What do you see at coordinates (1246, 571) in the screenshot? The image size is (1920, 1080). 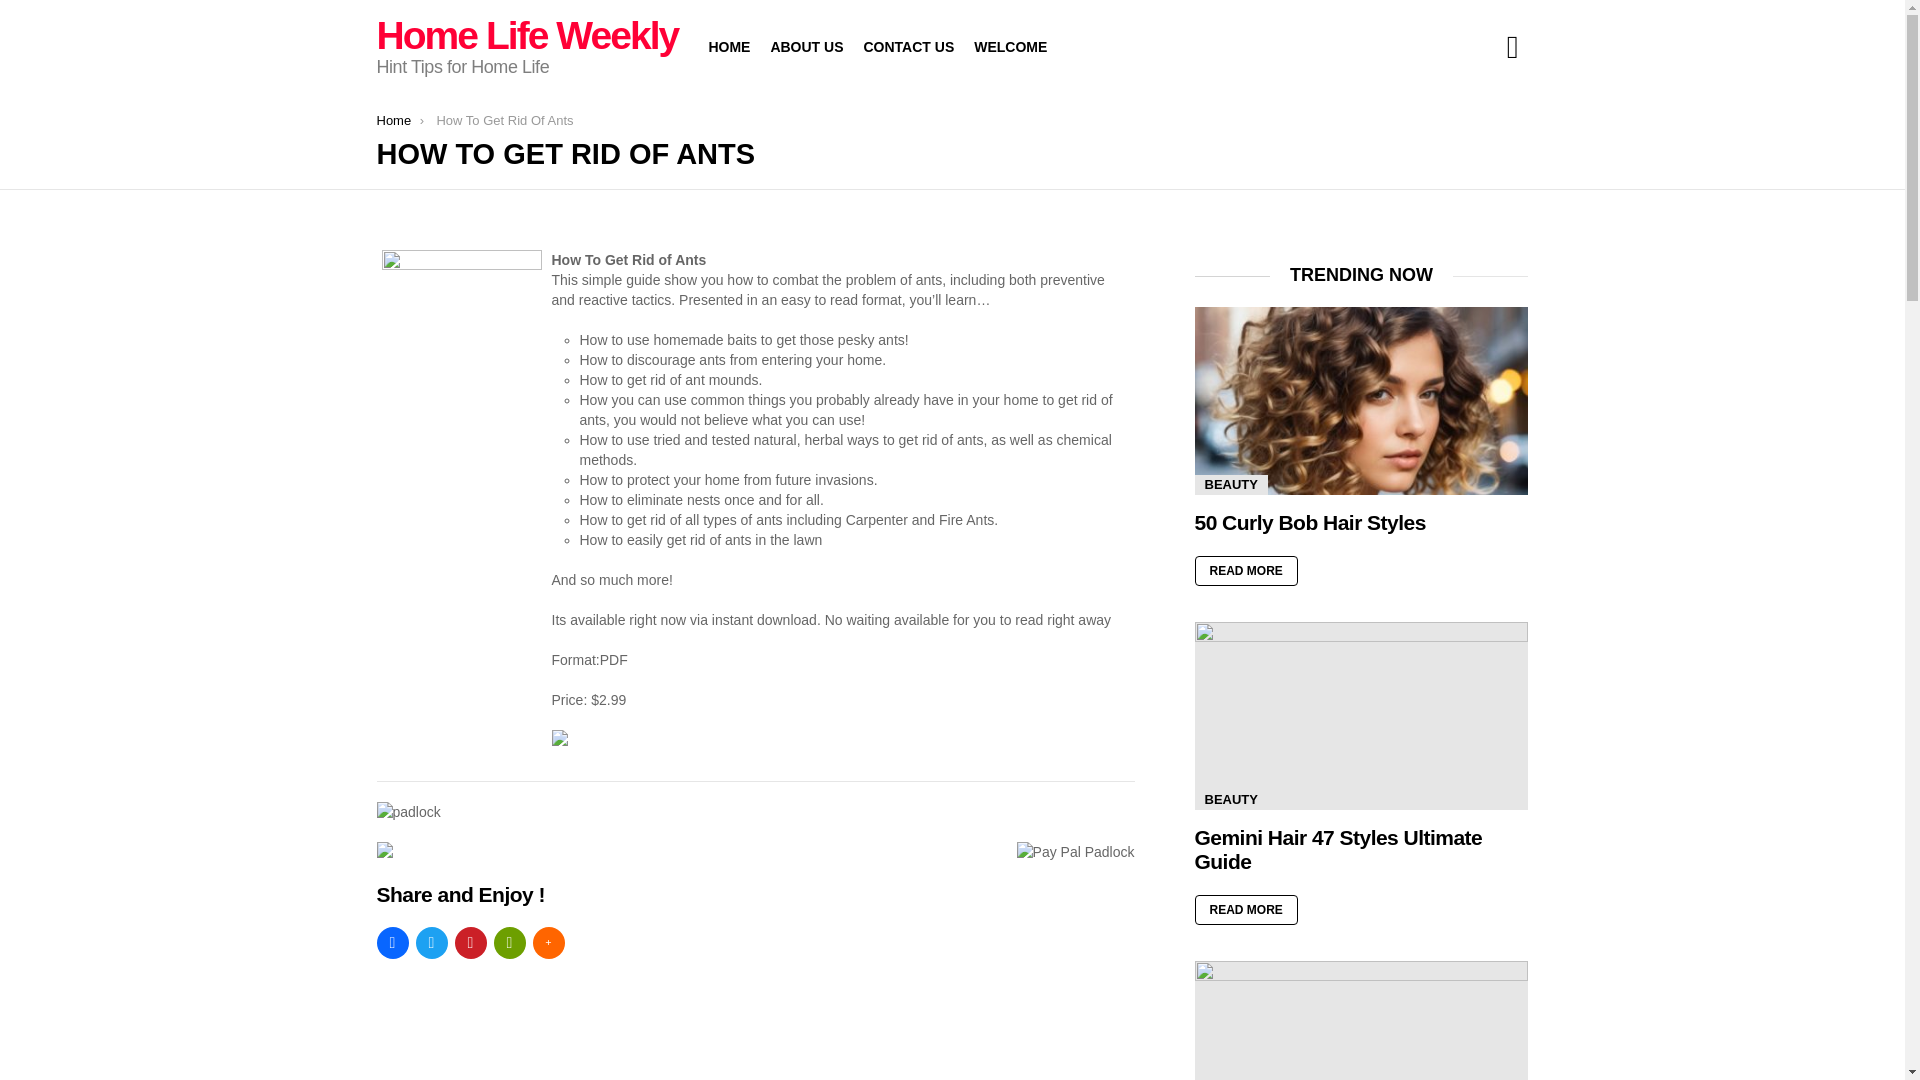 I see `READ MORE` at bounding box center [1246, 571].